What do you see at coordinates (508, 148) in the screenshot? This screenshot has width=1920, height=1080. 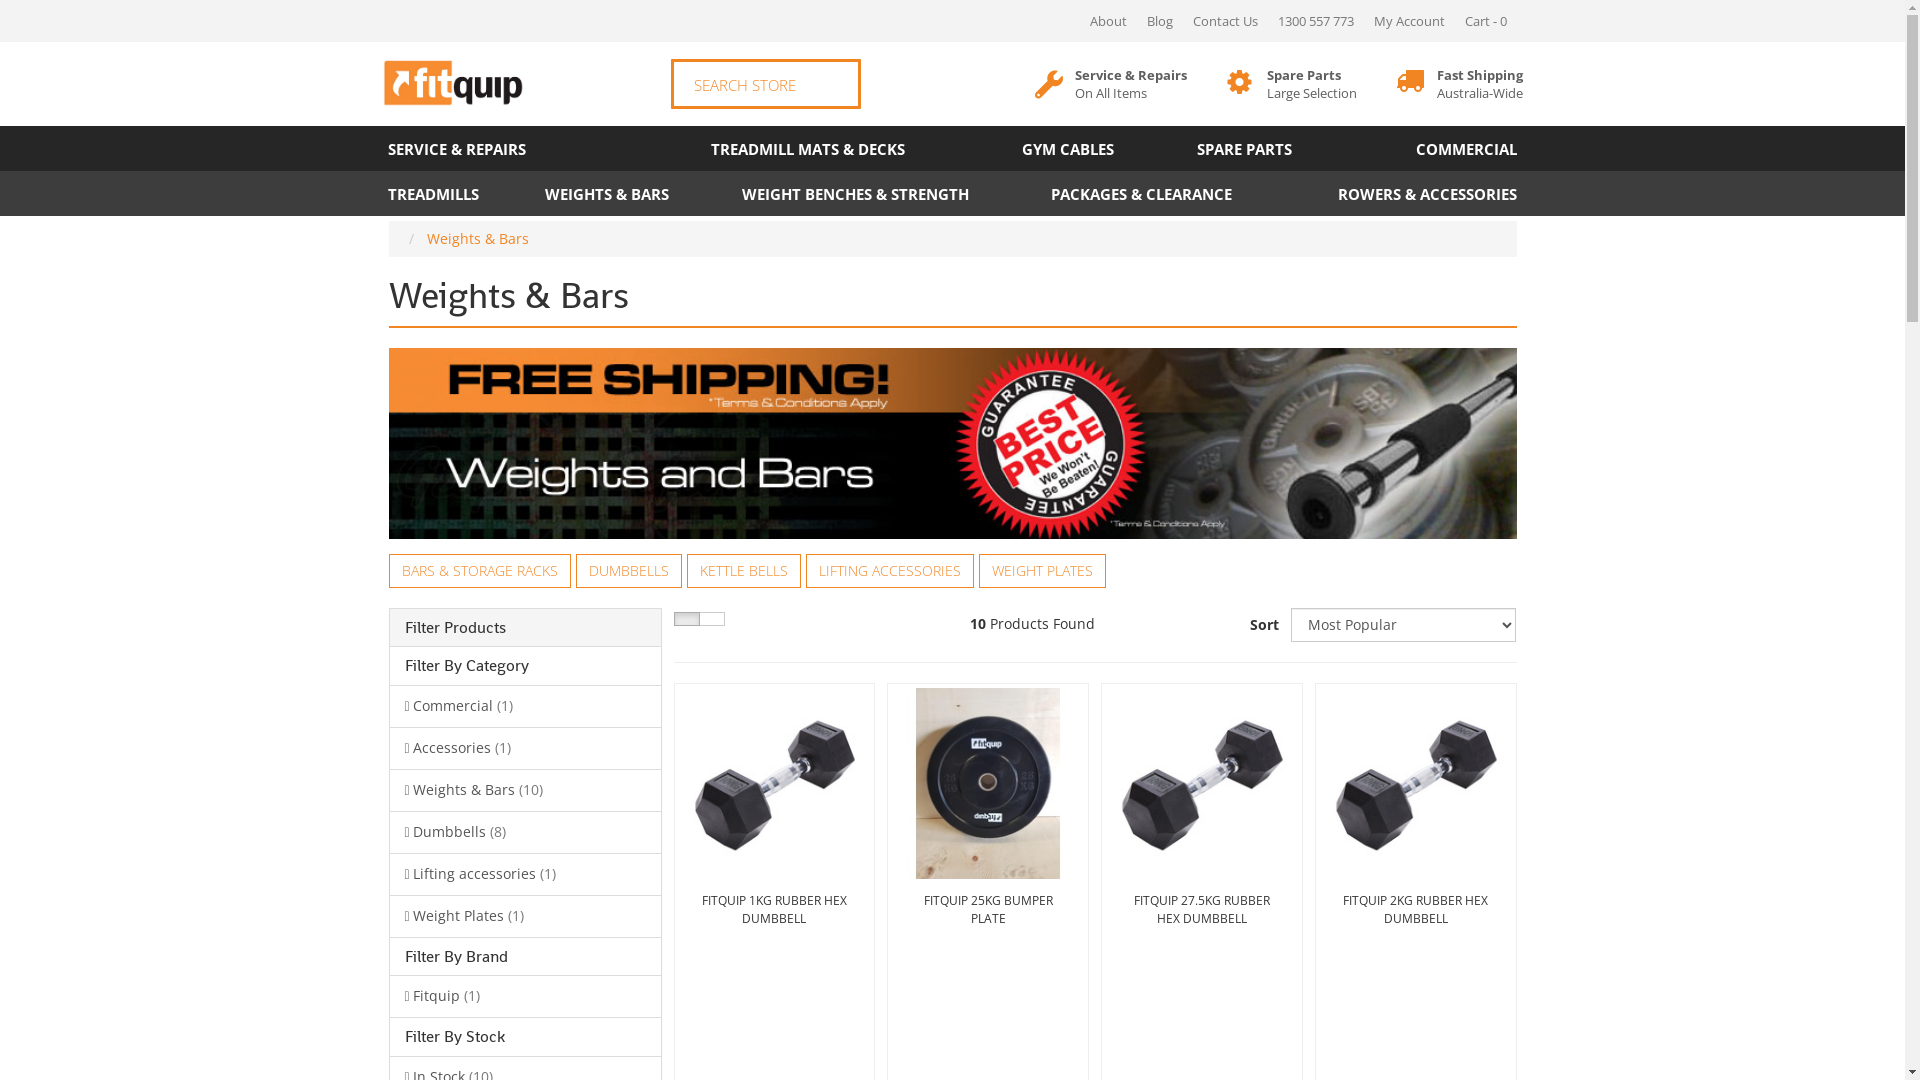 I see `SERVICE & REPAIRS` at bounding box center [508, 148].